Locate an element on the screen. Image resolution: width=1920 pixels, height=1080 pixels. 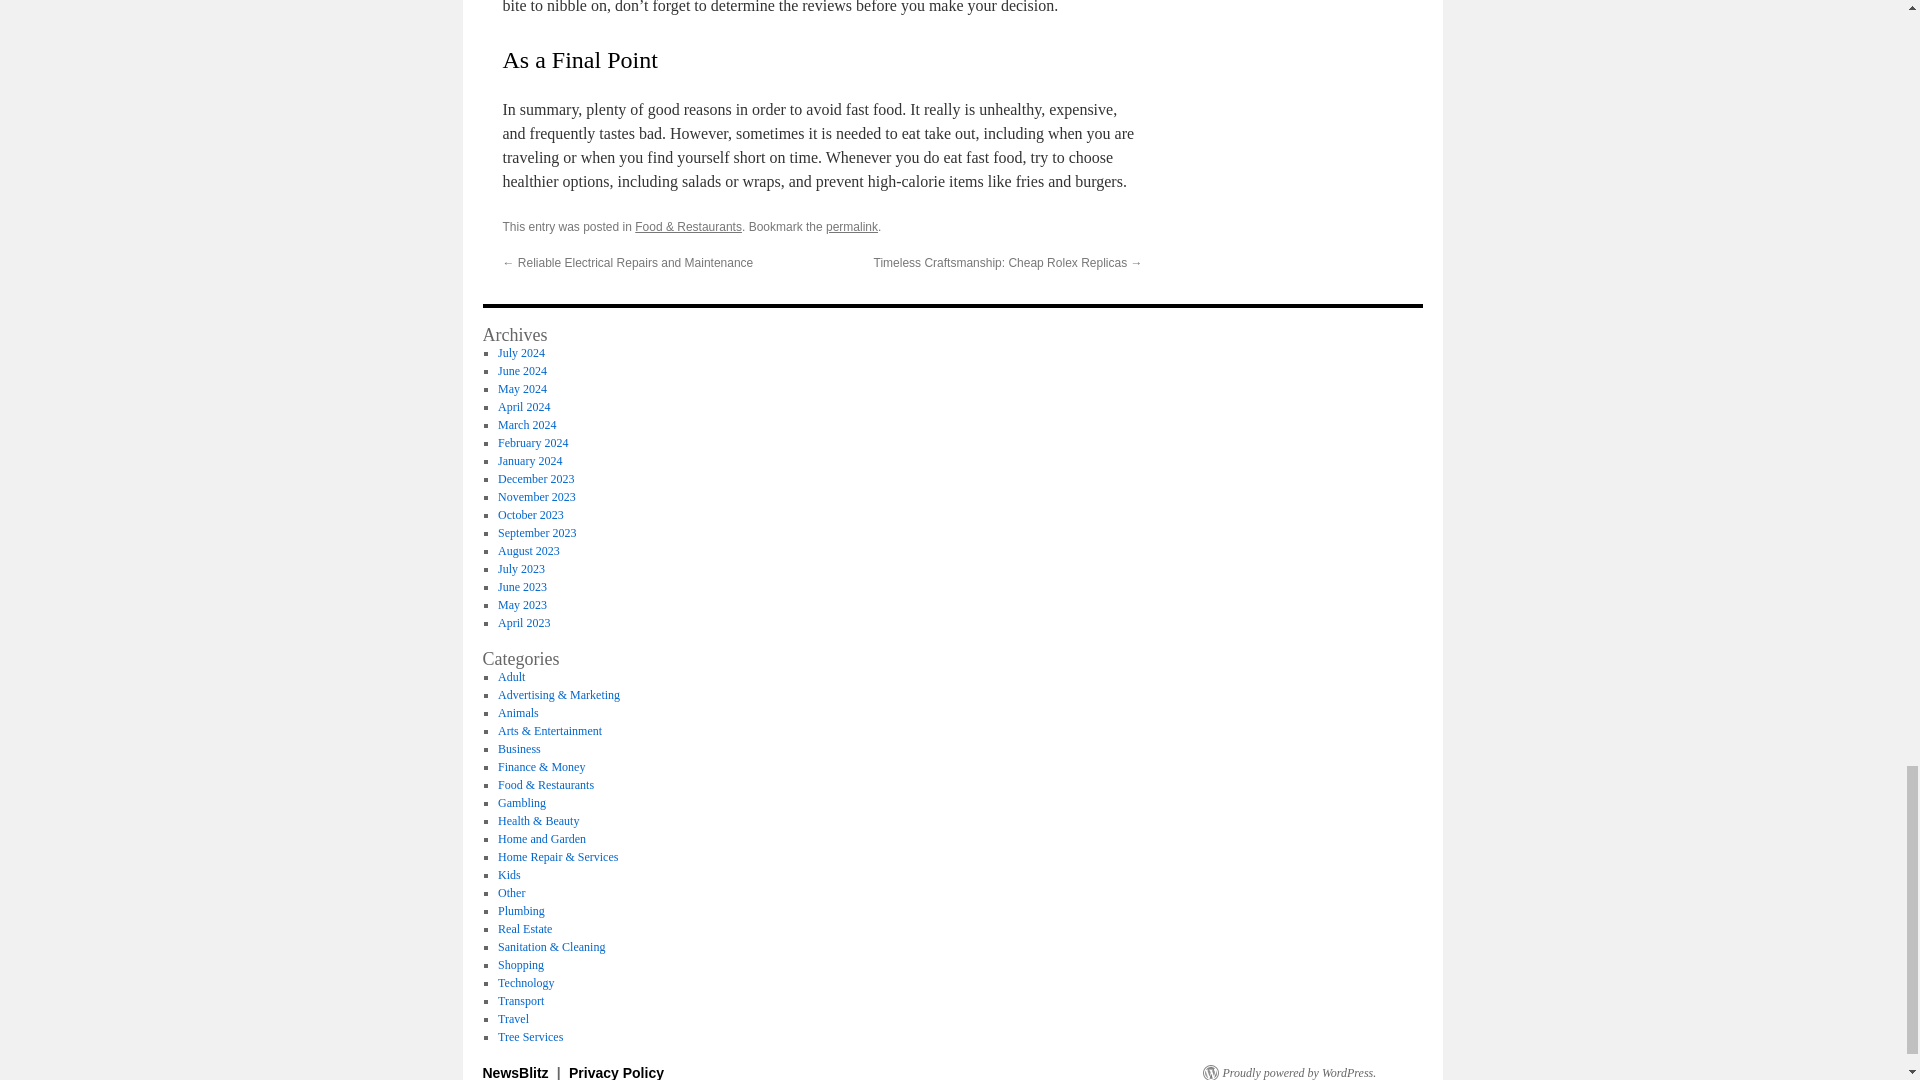
April 2024 is located at coordinates (523, 406).